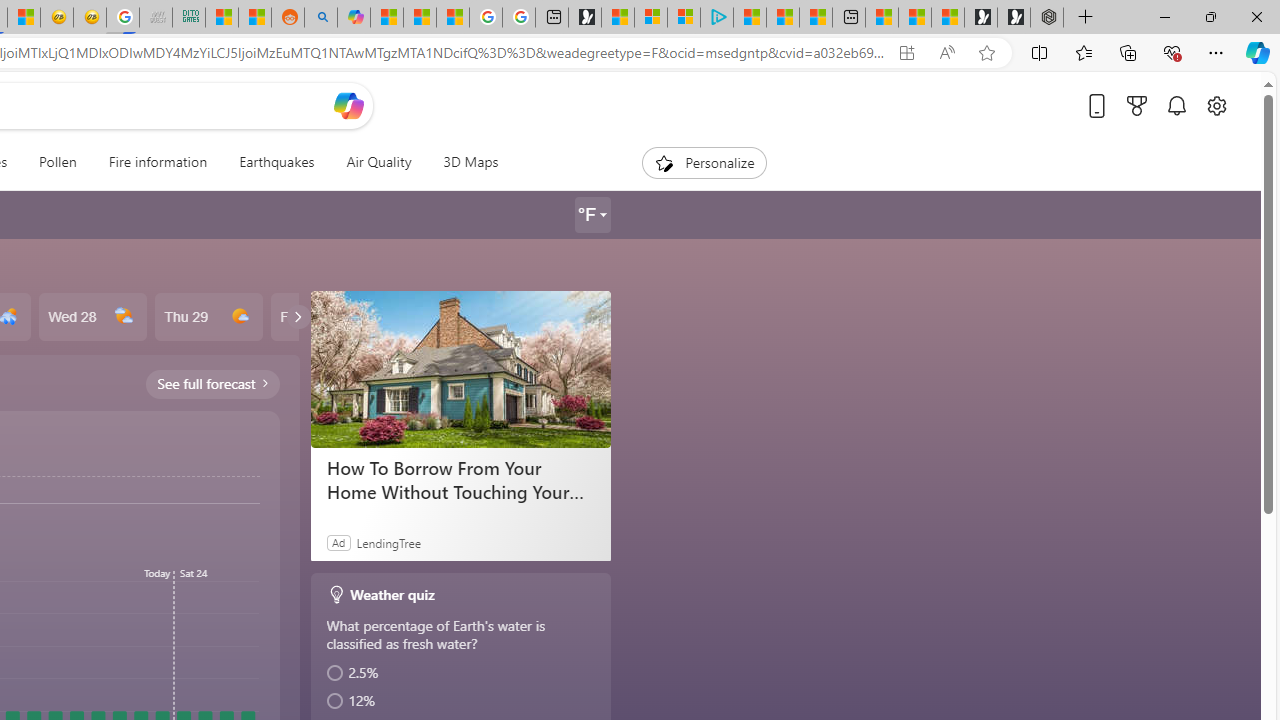 The width and height of the screenshot is (1280, 720). What do you see at coordinates (58, 162) in the screenshot?
I see `Pollen` at bounding box center [58, 162].